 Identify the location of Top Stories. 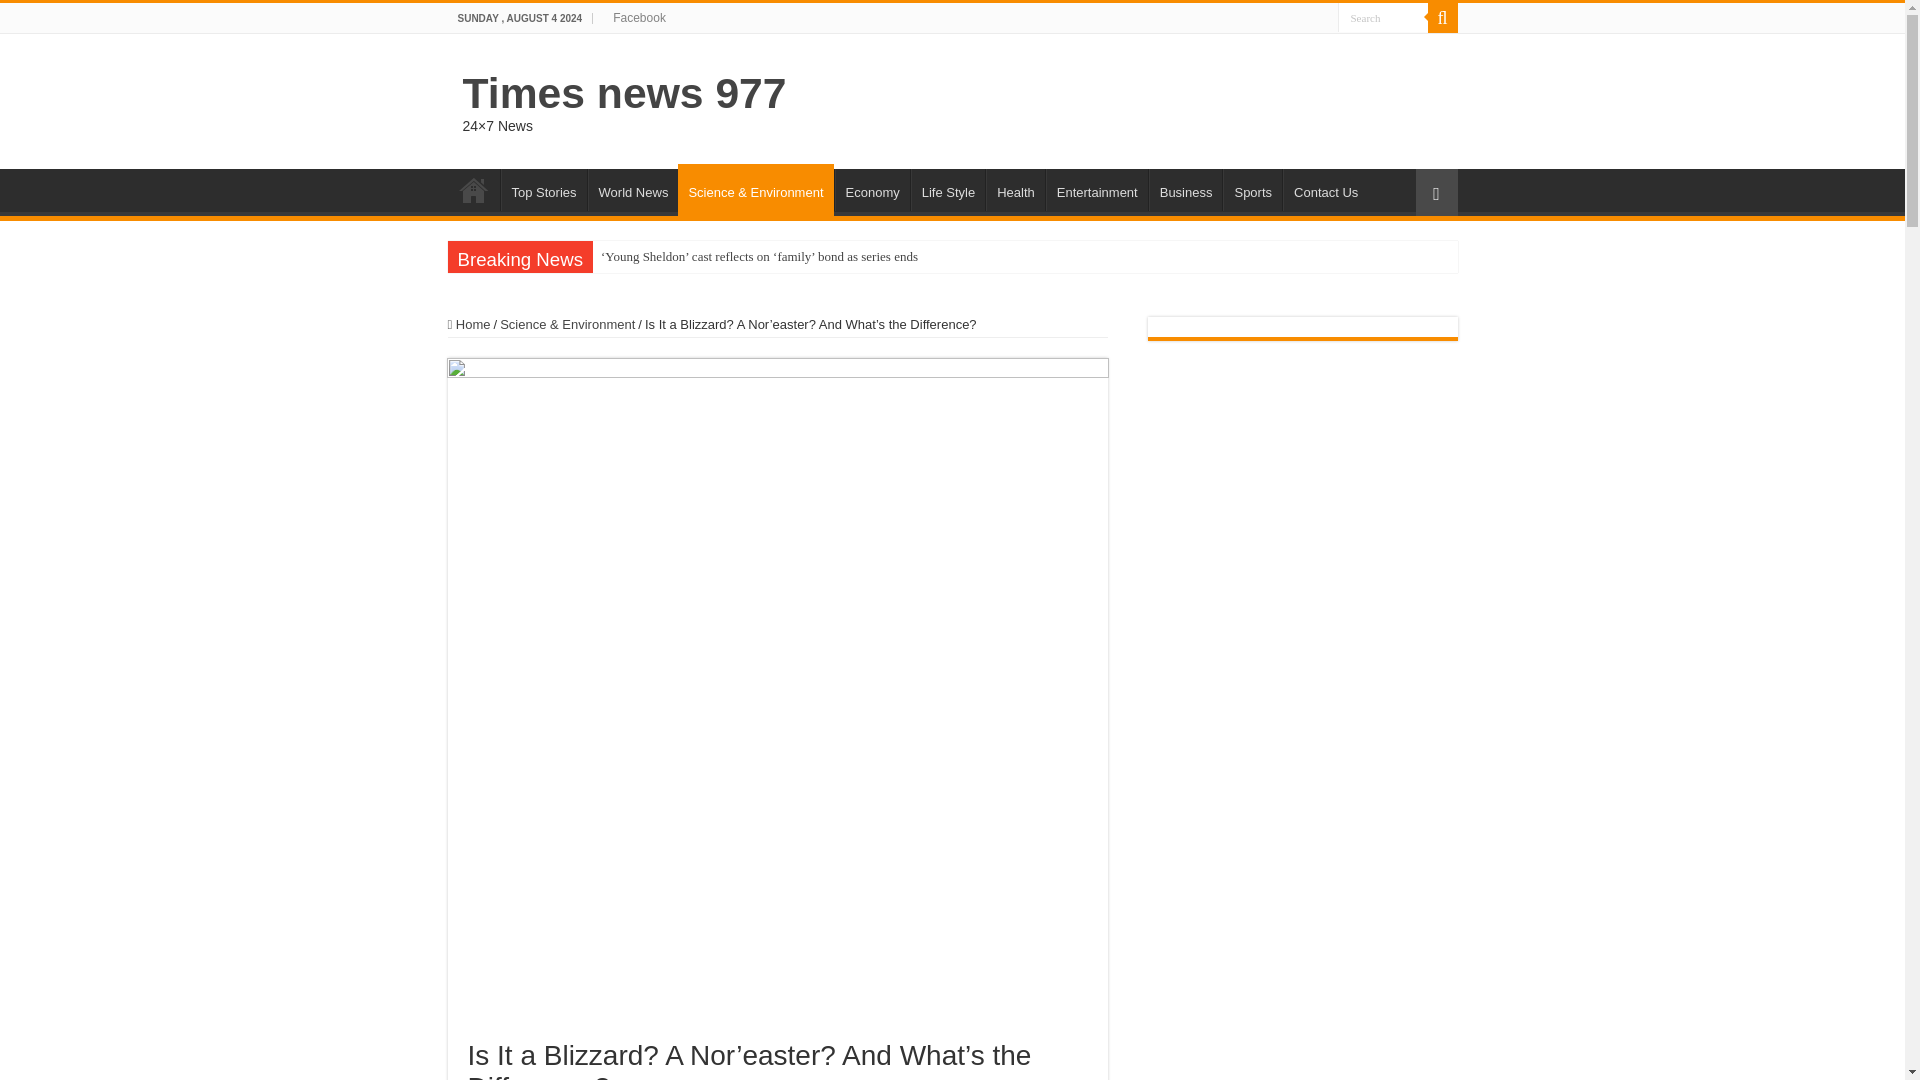
(542, 189).